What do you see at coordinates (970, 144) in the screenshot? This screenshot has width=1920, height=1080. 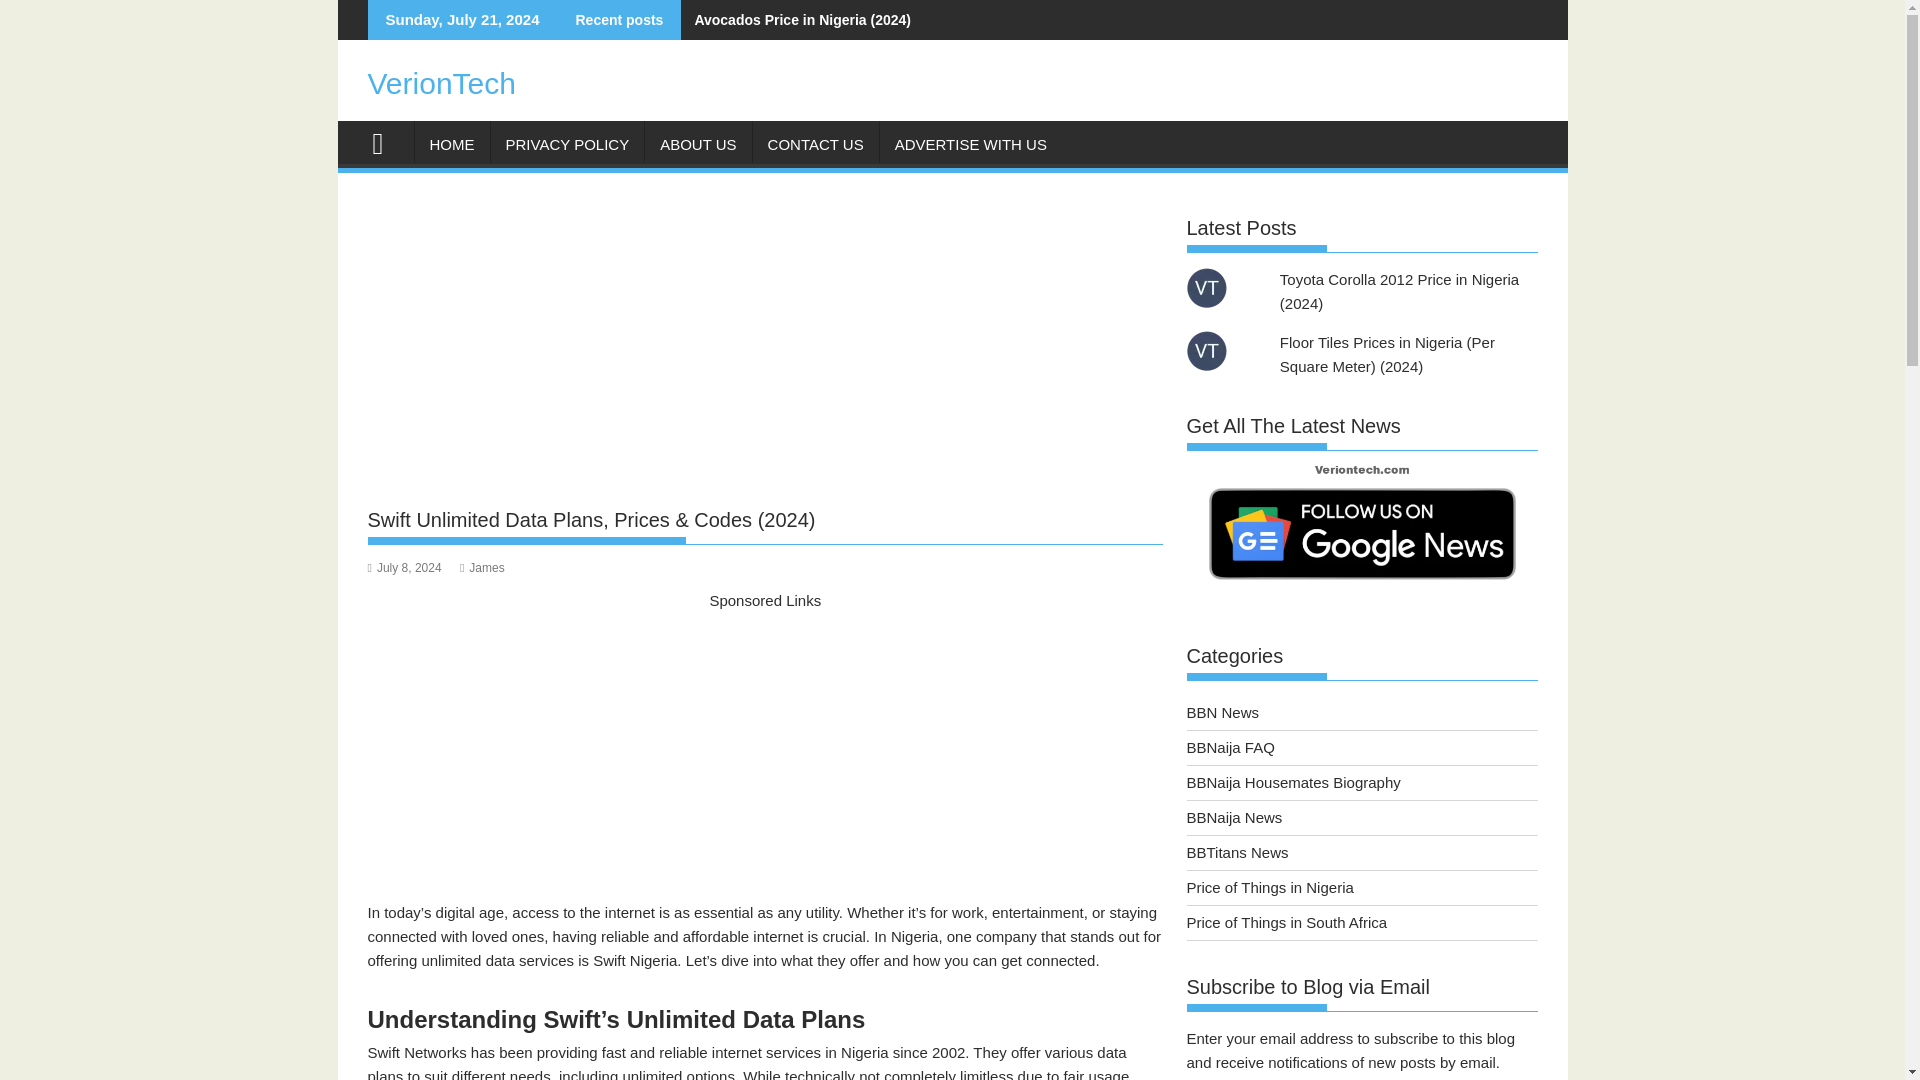 I see `ADVERTISE WITH US` at bounding box center [970, 144].